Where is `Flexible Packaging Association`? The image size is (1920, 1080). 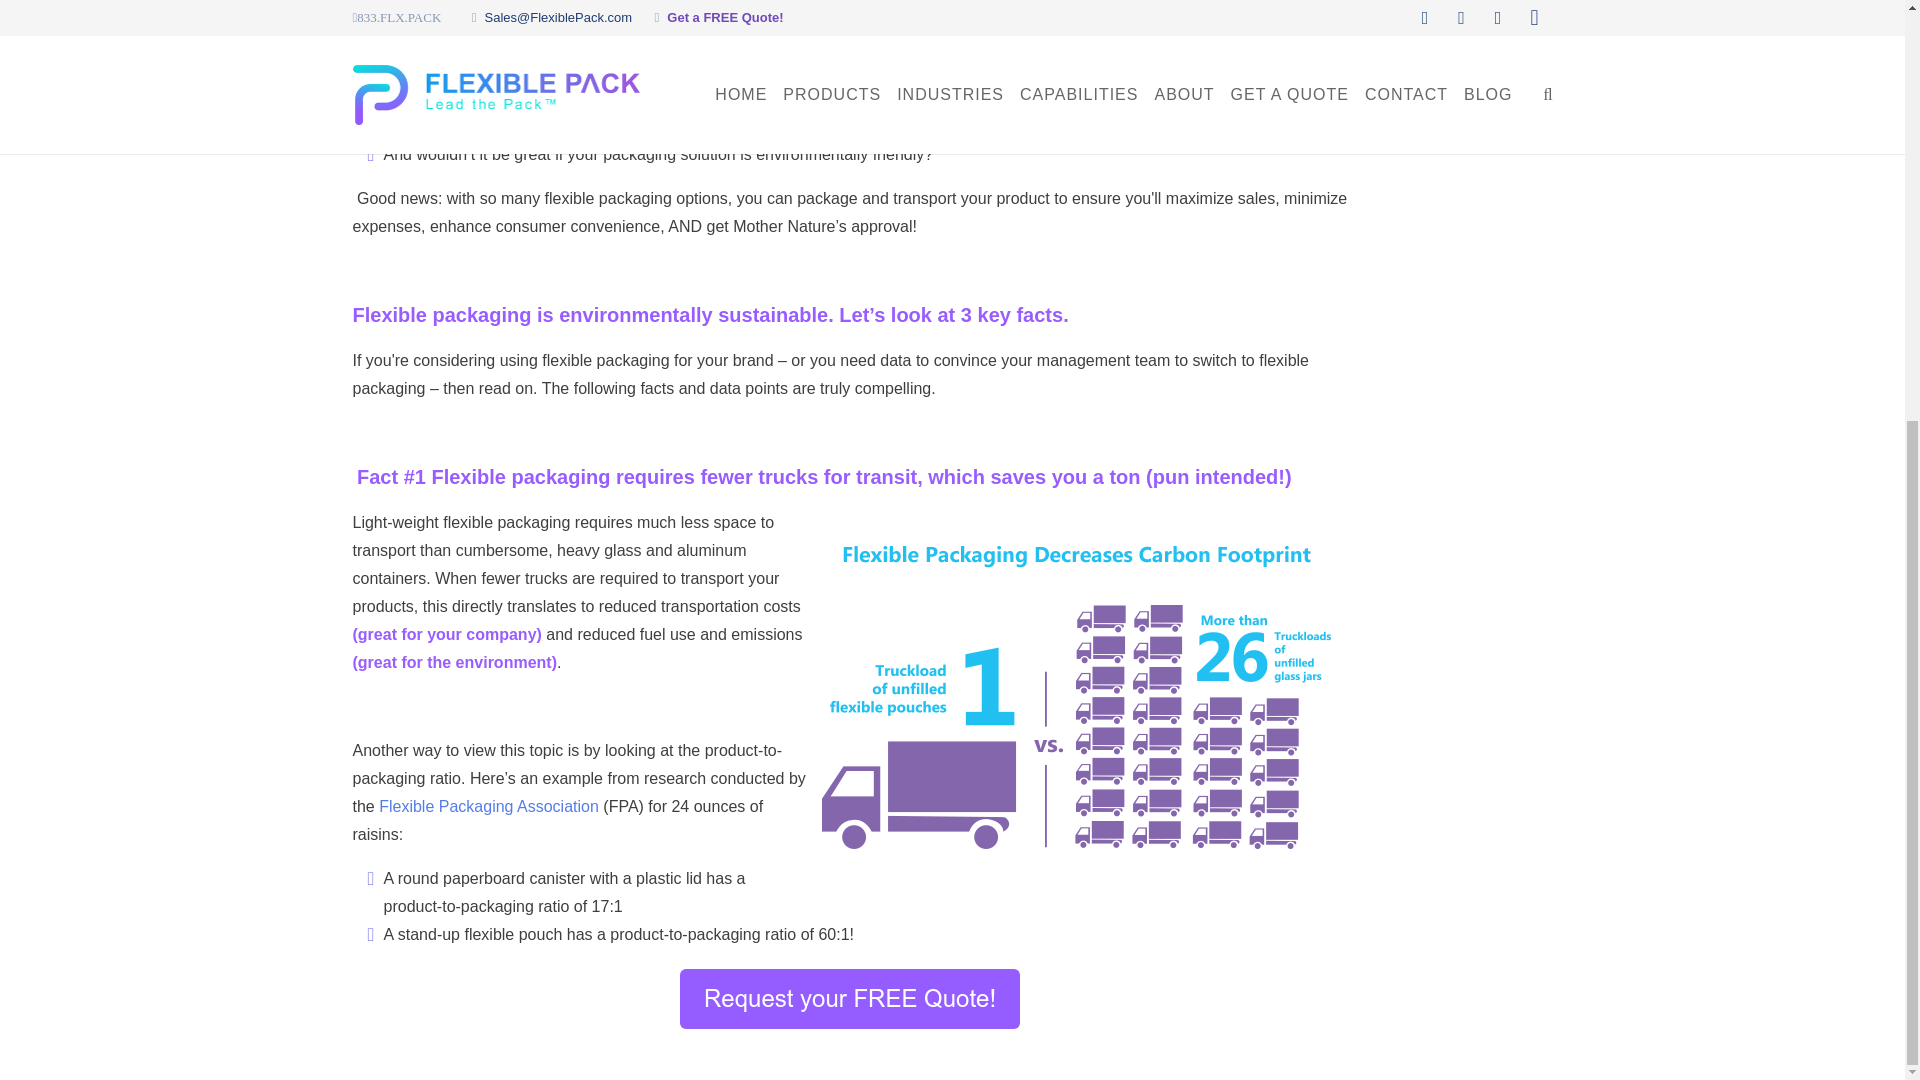 Flexible Packaging Association is located at coordinates (488, 806).